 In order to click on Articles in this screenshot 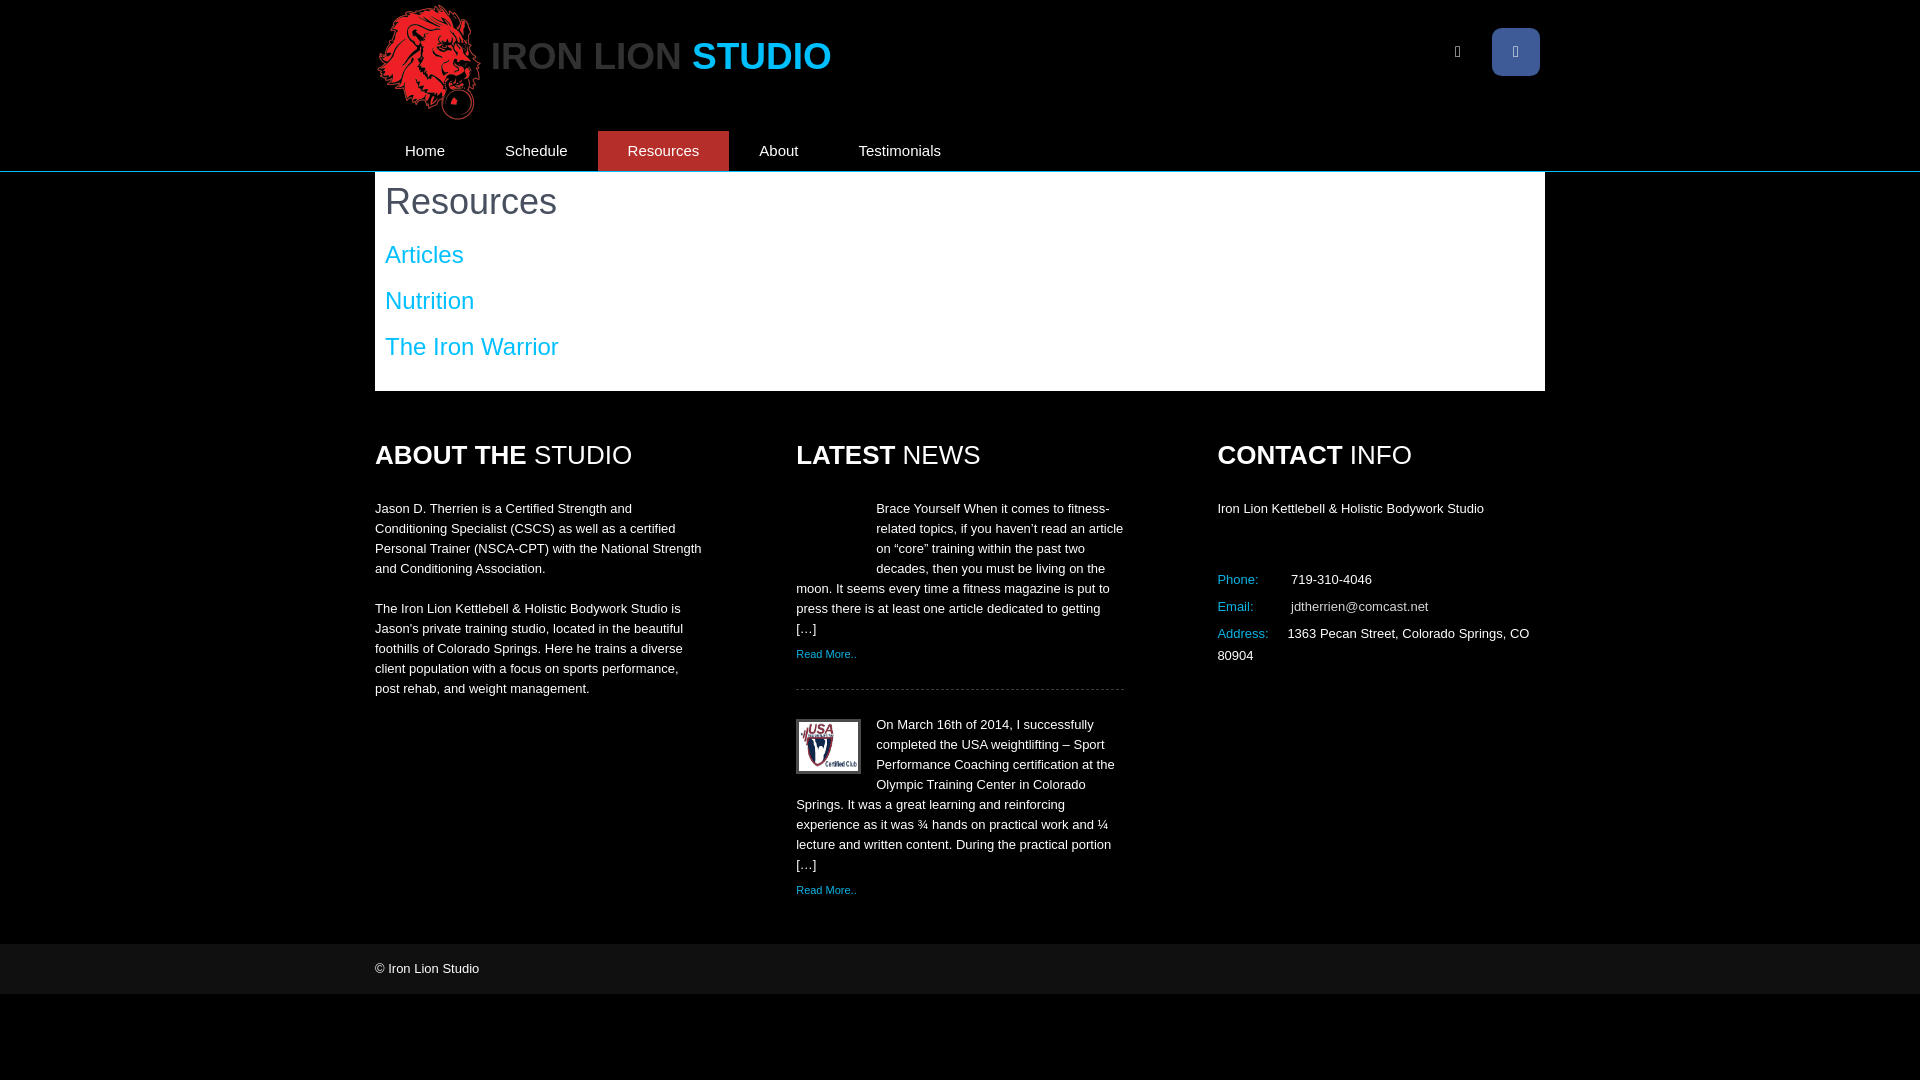, I will do `click(424, 254)`.